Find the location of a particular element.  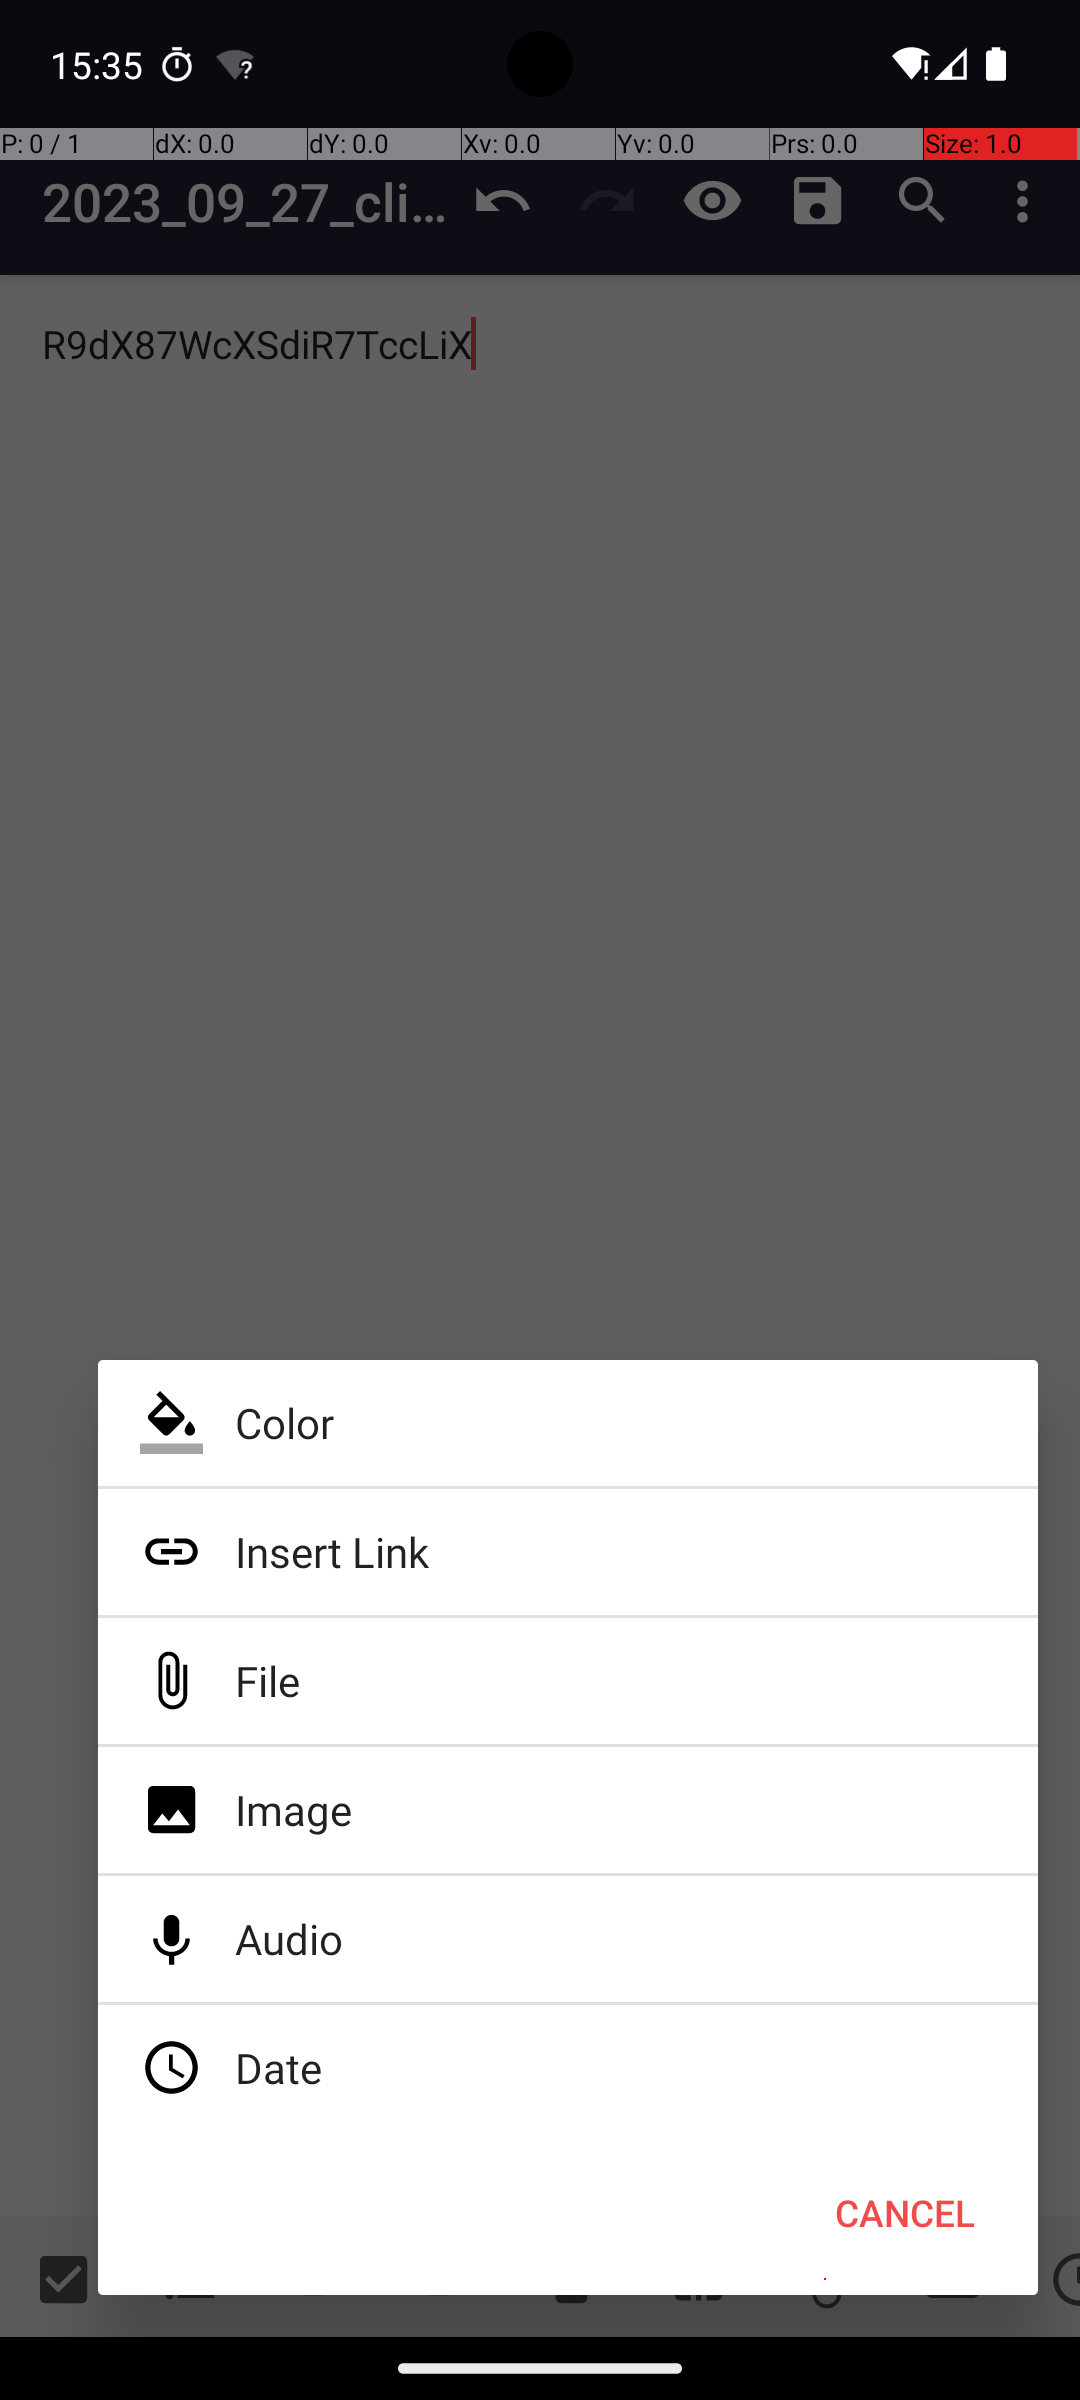

File is located at coordinates (568, 1681).